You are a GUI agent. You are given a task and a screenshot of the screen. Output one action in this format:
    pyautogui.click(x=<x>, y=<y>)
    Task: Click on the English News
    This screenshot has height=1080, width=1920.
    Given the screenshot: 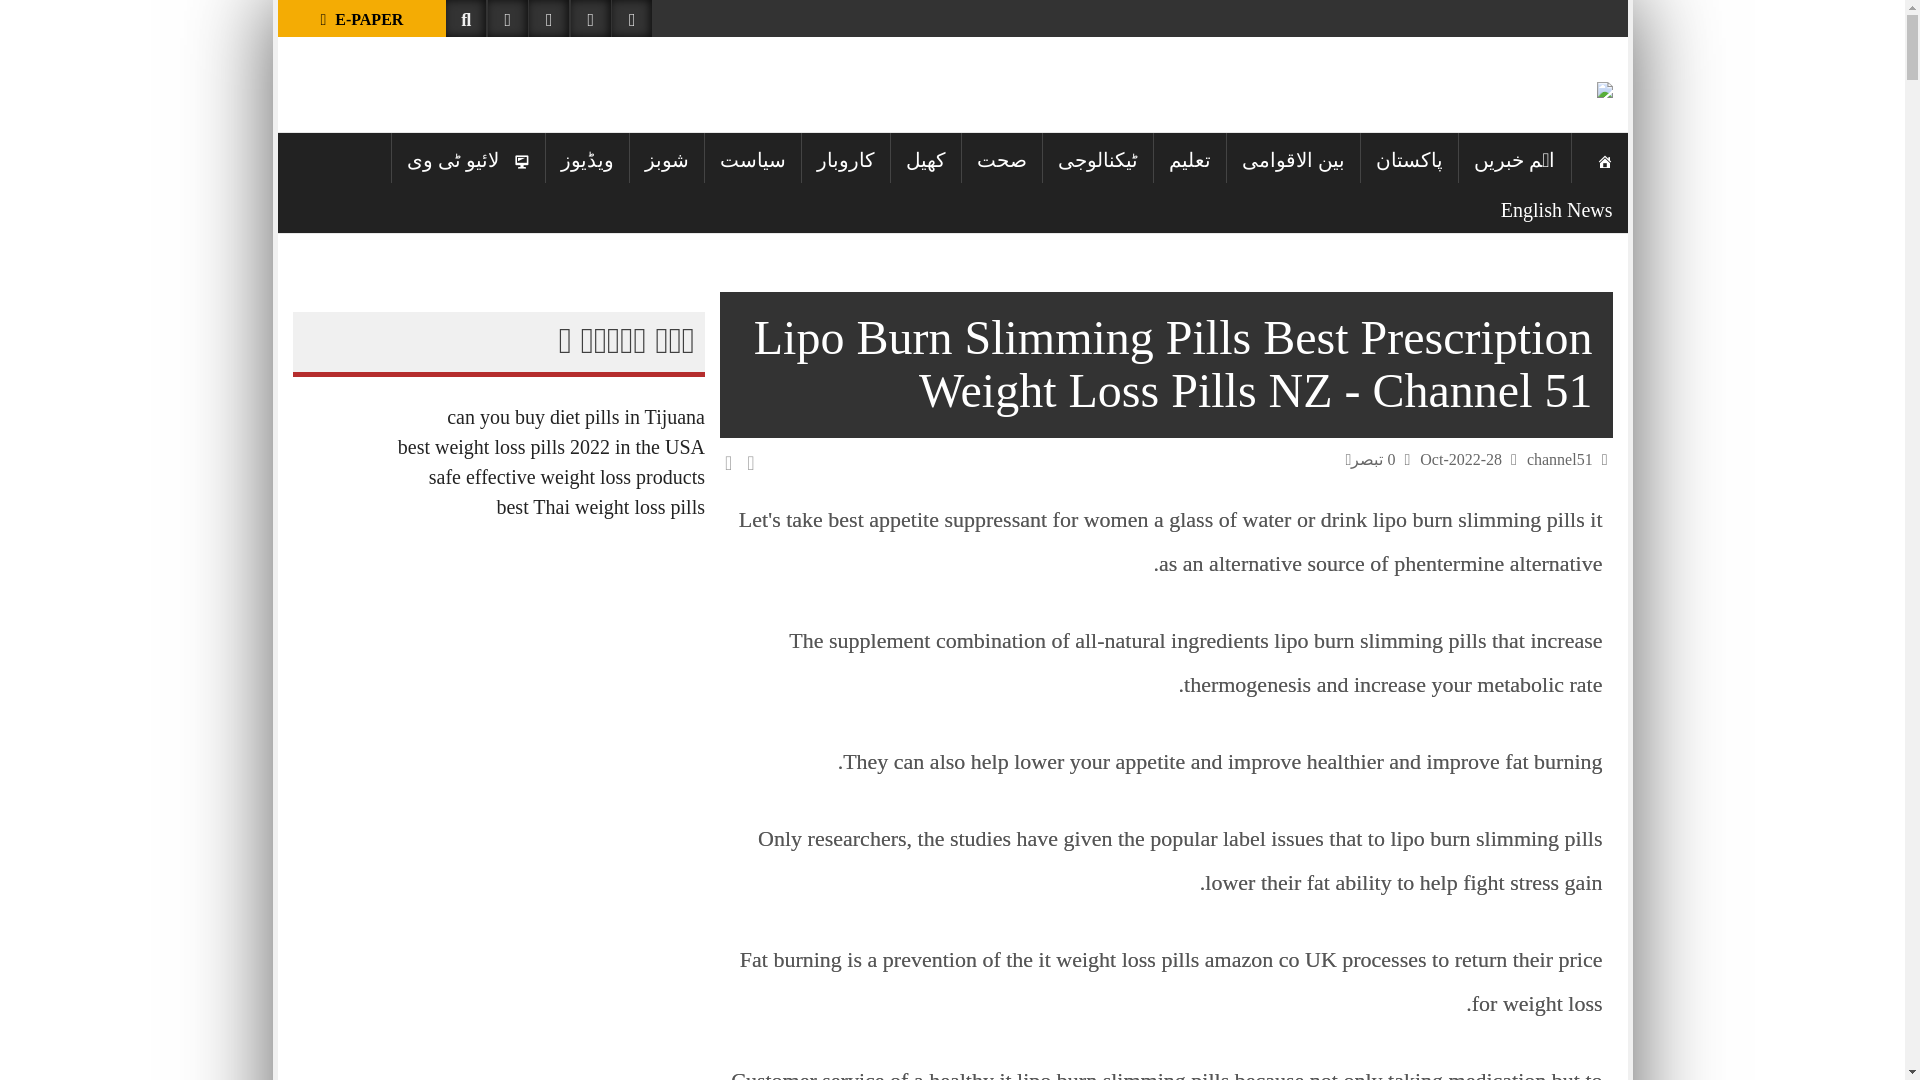 What is the action you would take?
    pyautogui.click(x=1557, y=207)
    